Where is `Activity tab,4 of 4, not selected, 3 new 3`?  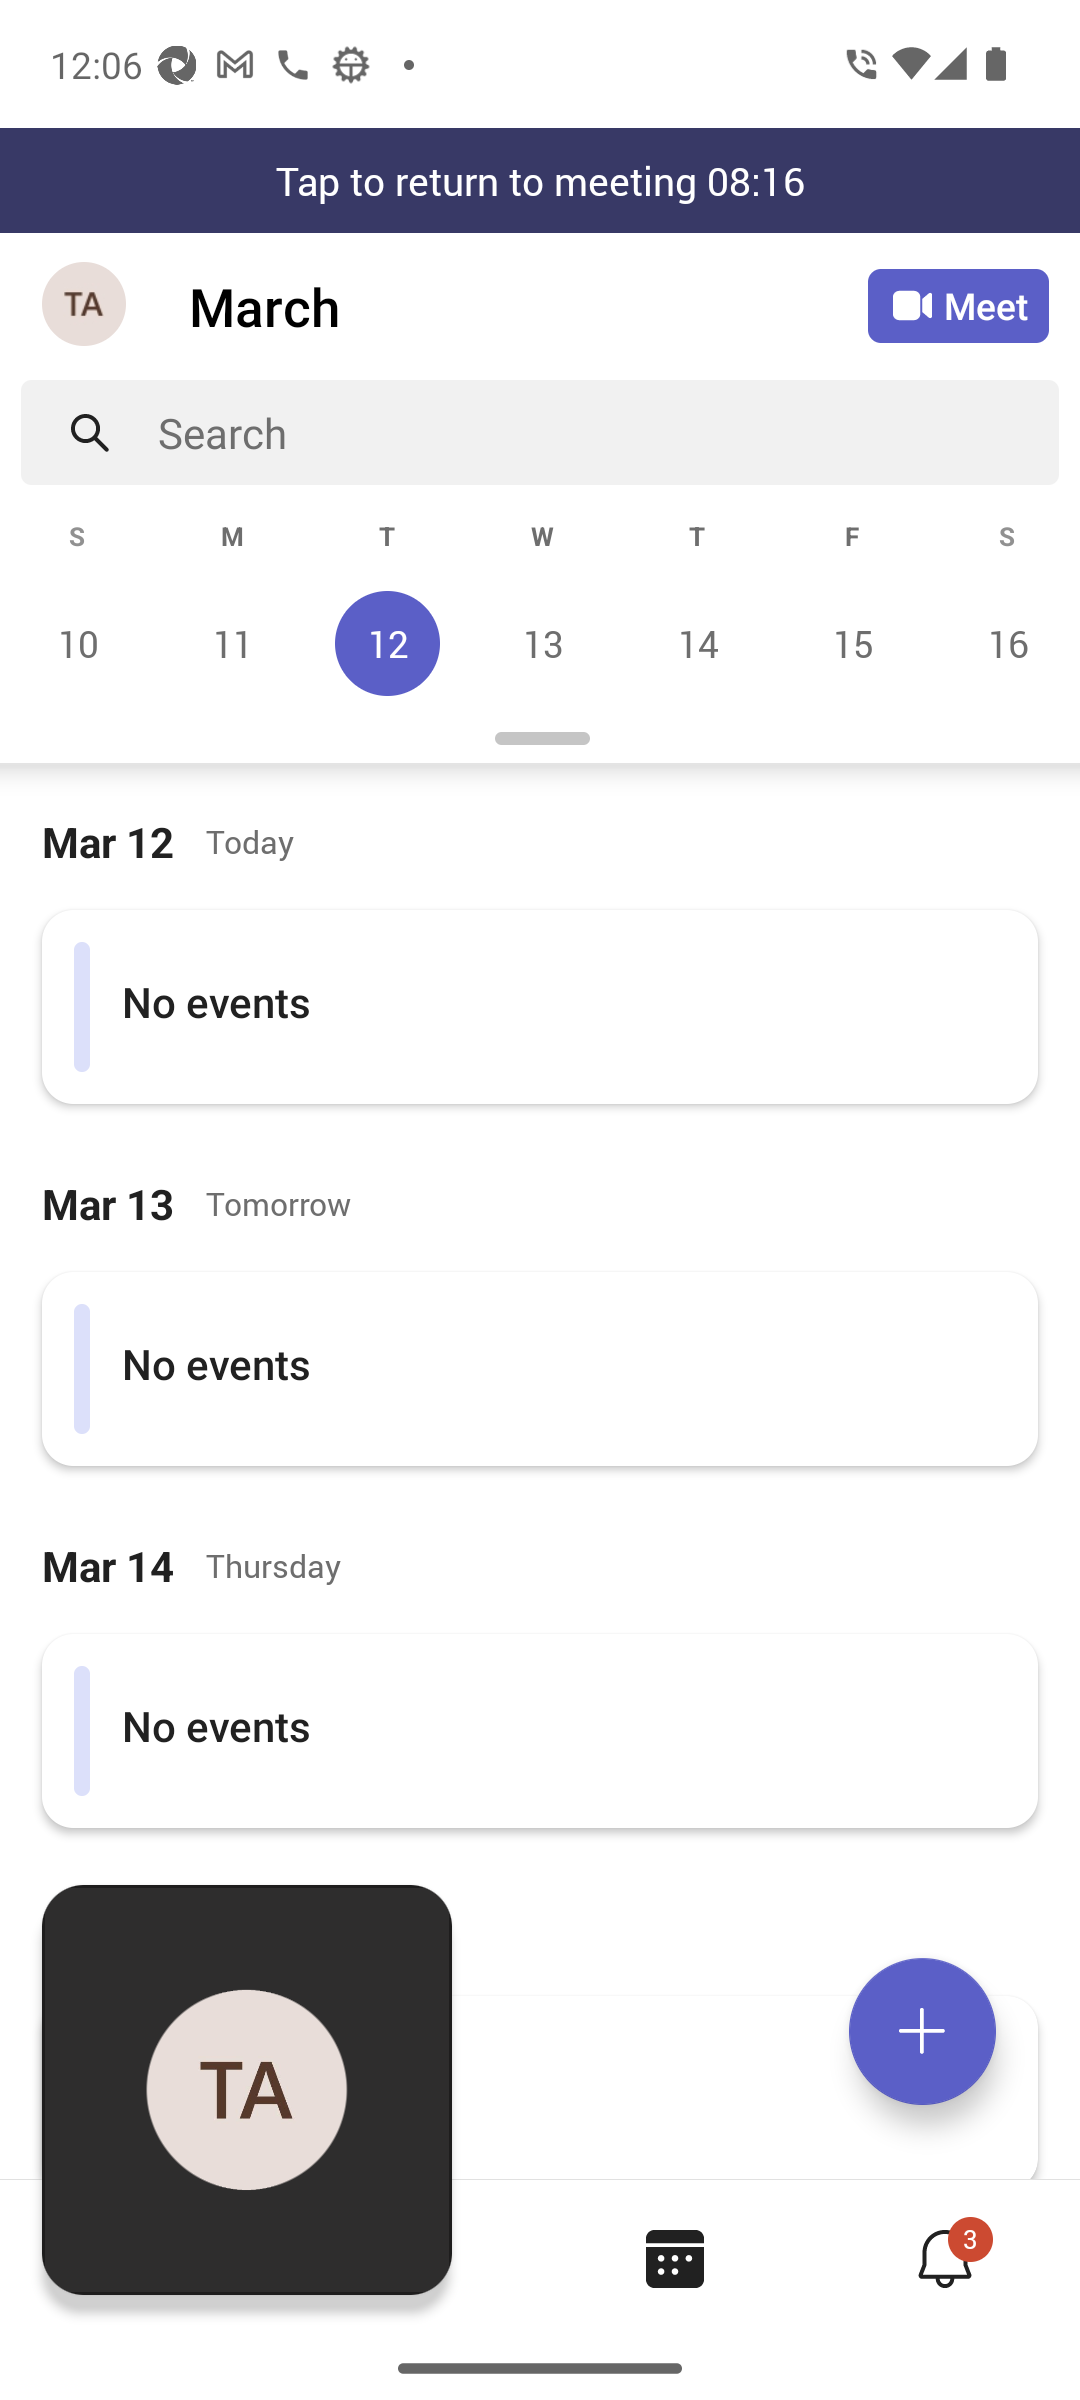 Activity tab,4 of 4, not selected, 3 new 3 is located at coordinates (944, 2258).